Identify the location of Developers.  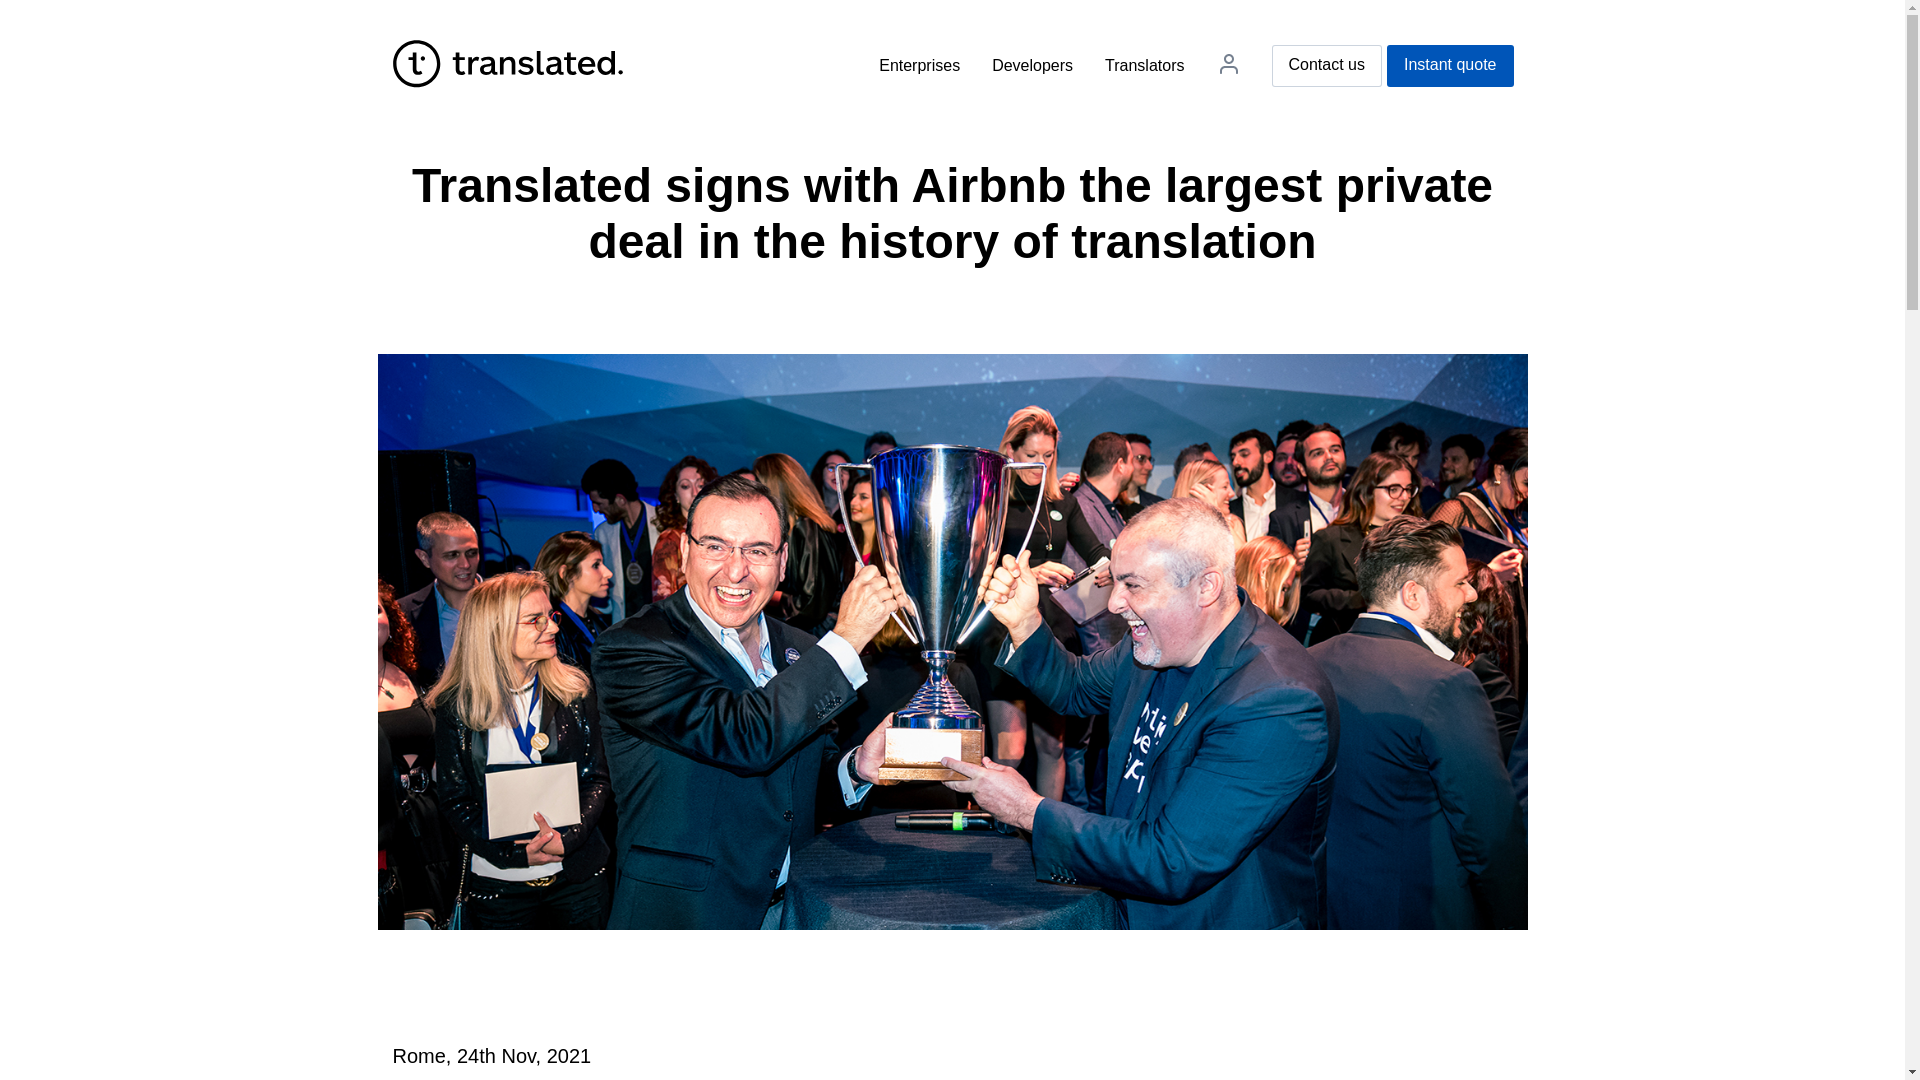
(1032, 66).